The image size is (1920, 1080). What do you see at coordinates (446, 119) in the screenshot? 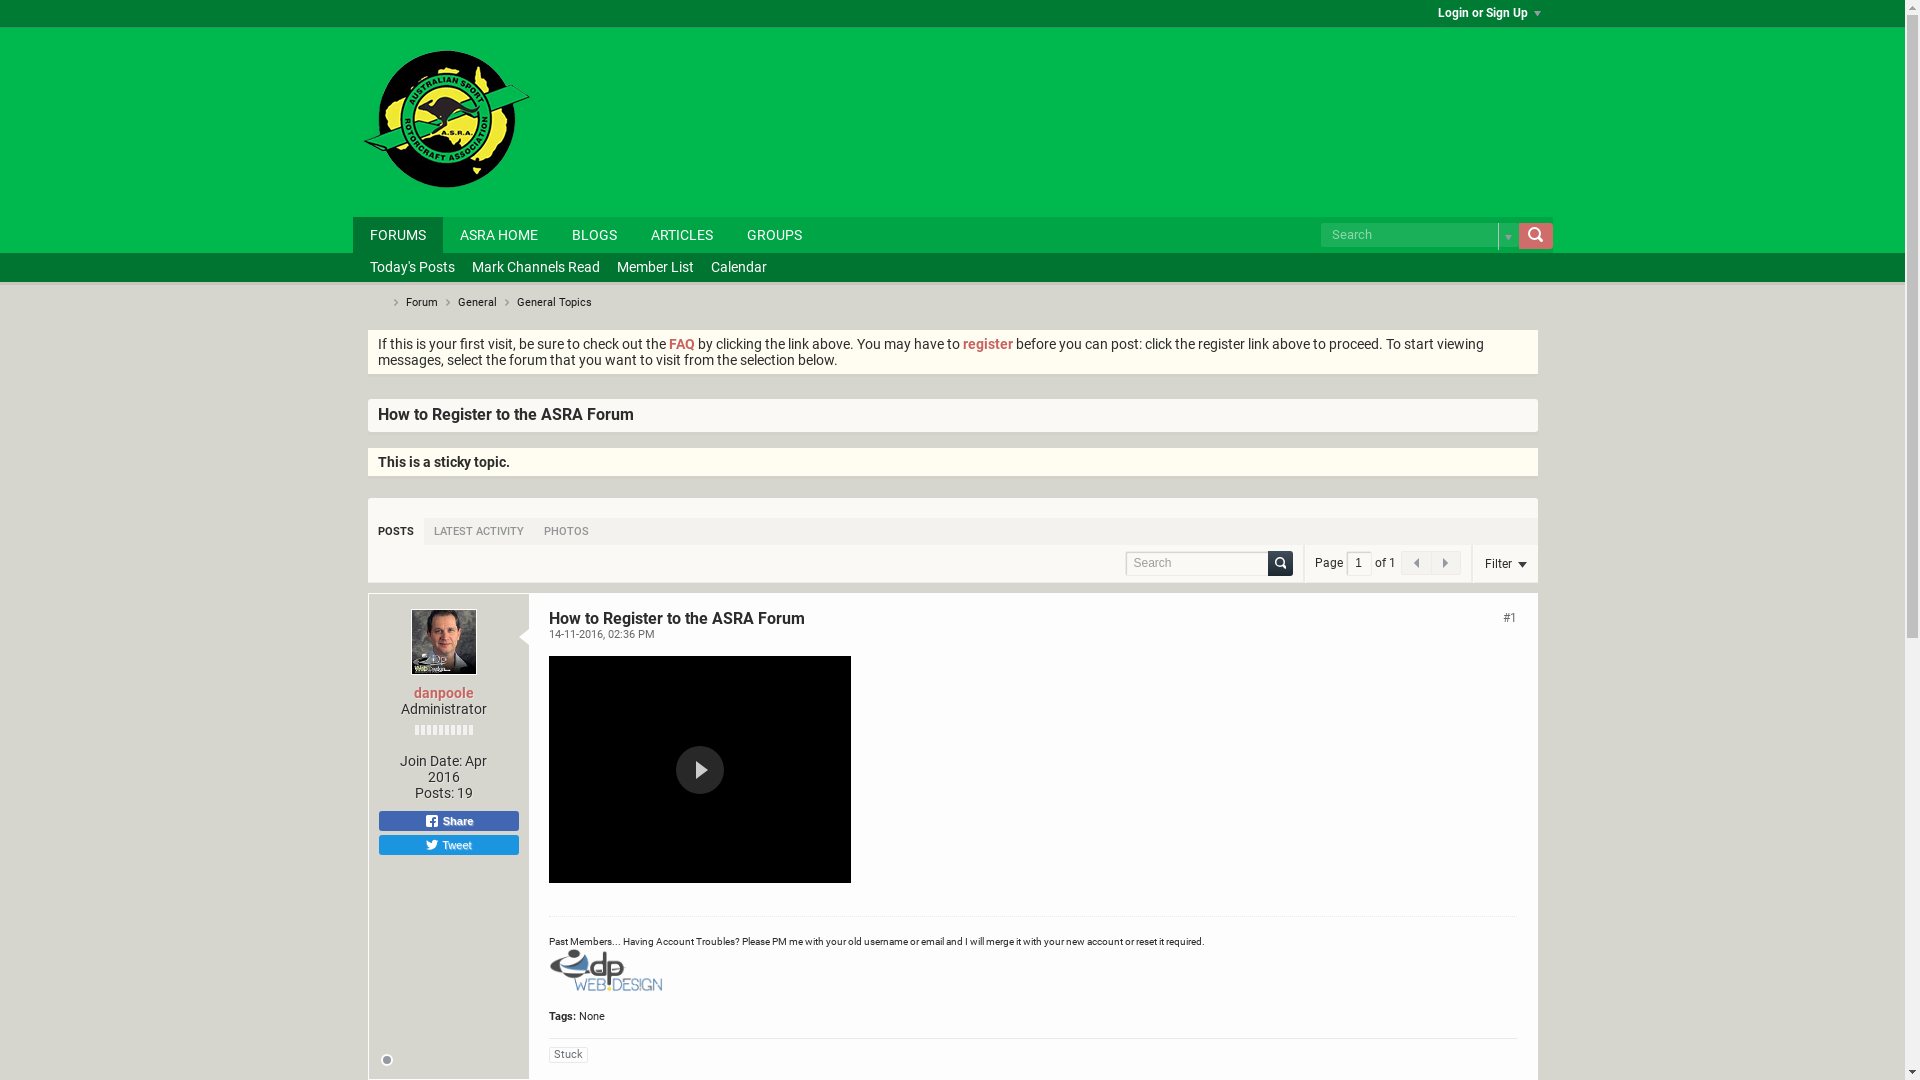
I see `Powered by vBulletin` at bounding box center [446, 119].